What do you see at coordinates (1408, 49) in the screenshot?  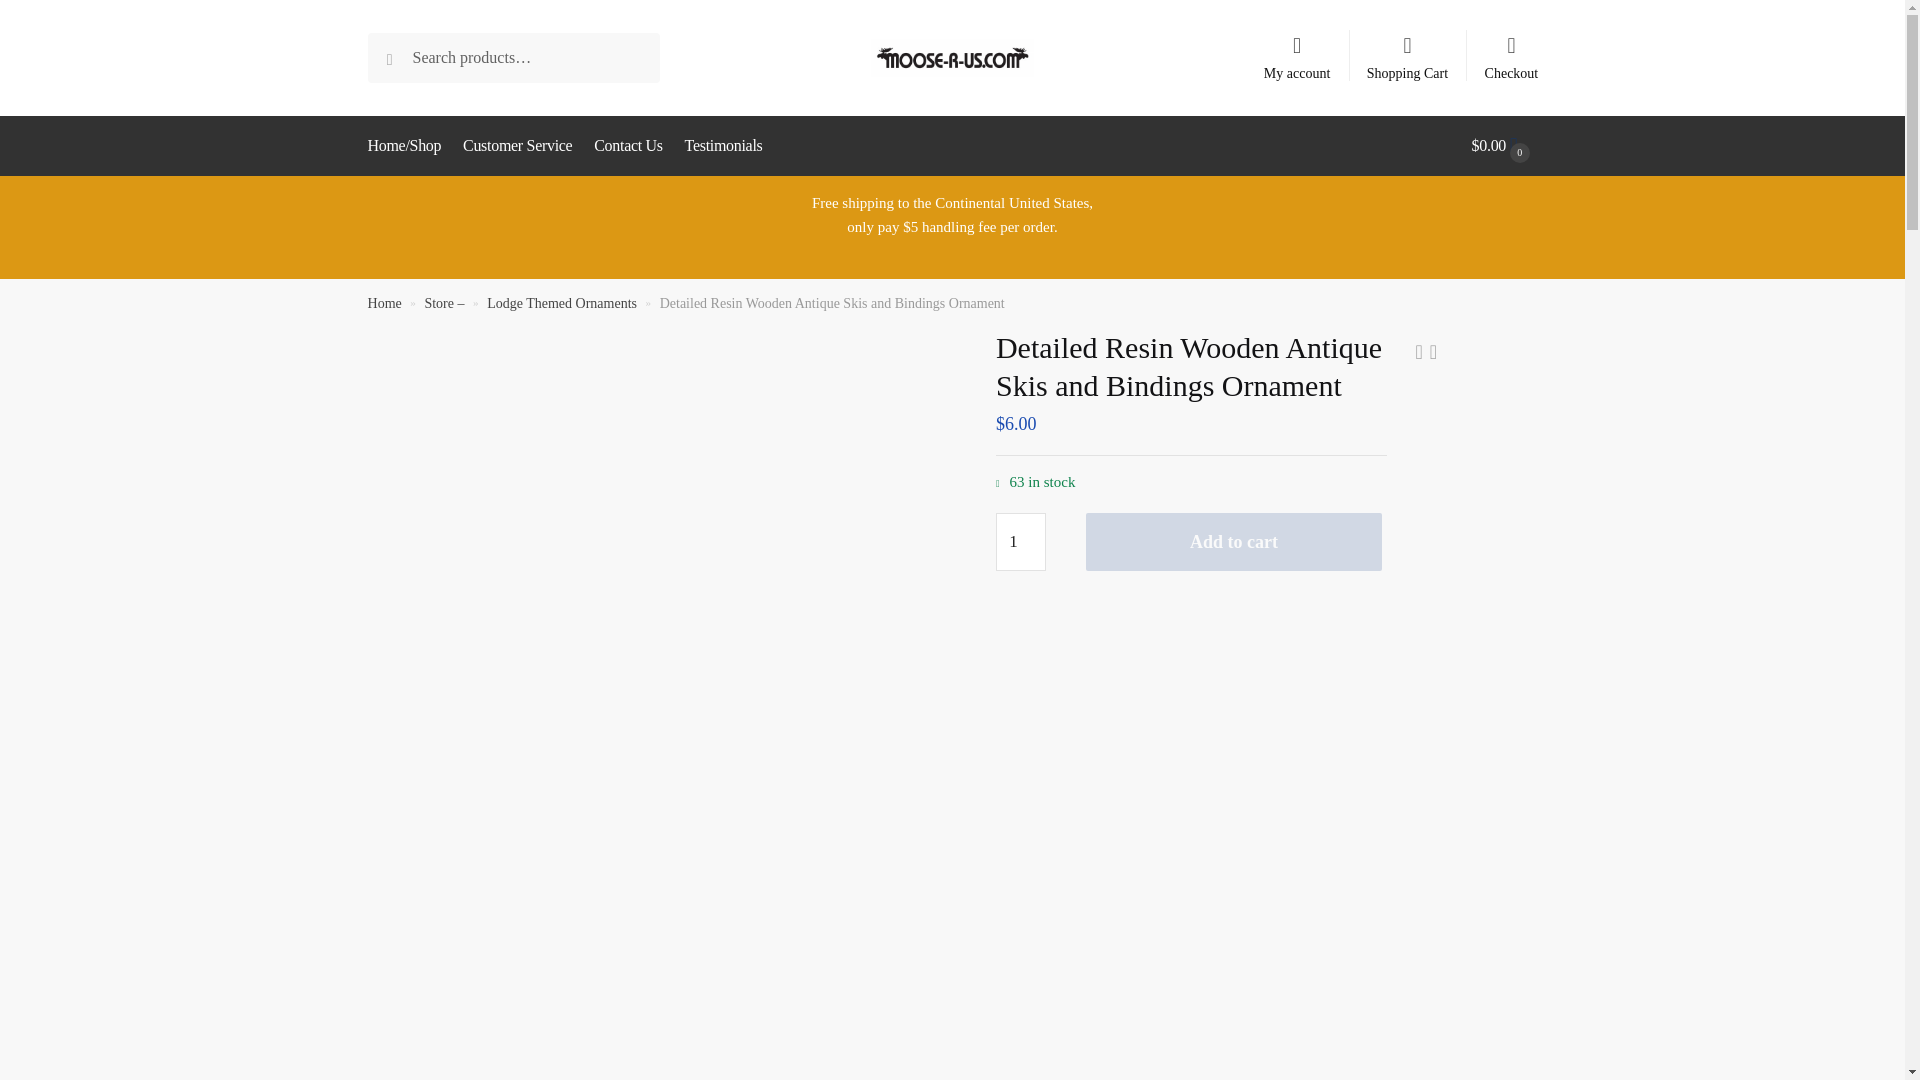 I see `Shopping Cart` at bounding box center [1408, 49].